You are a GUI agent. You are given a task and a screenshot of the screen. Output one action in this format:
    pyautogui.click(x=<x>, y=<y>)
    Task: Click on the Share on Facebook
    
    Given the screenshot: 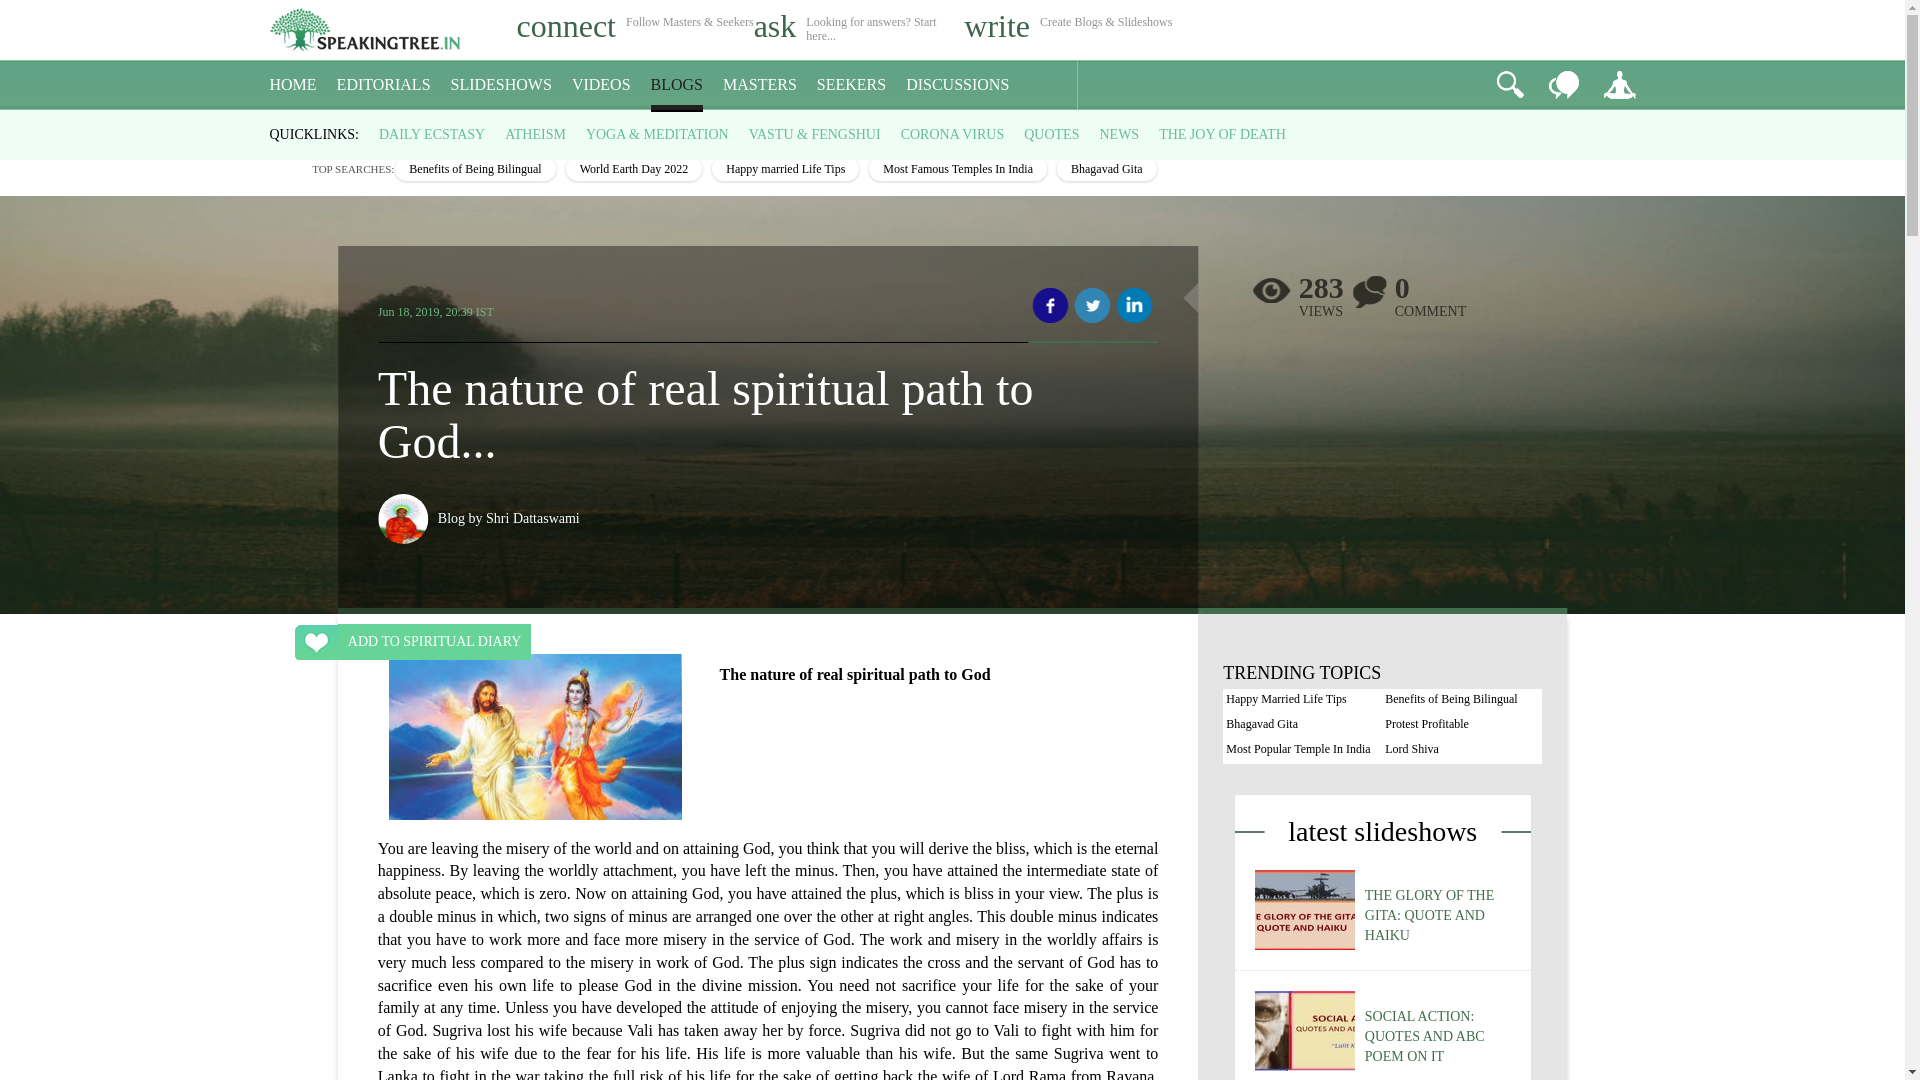 What is the action you would take?
    pyautogui.click(x=1050, y=306)
    